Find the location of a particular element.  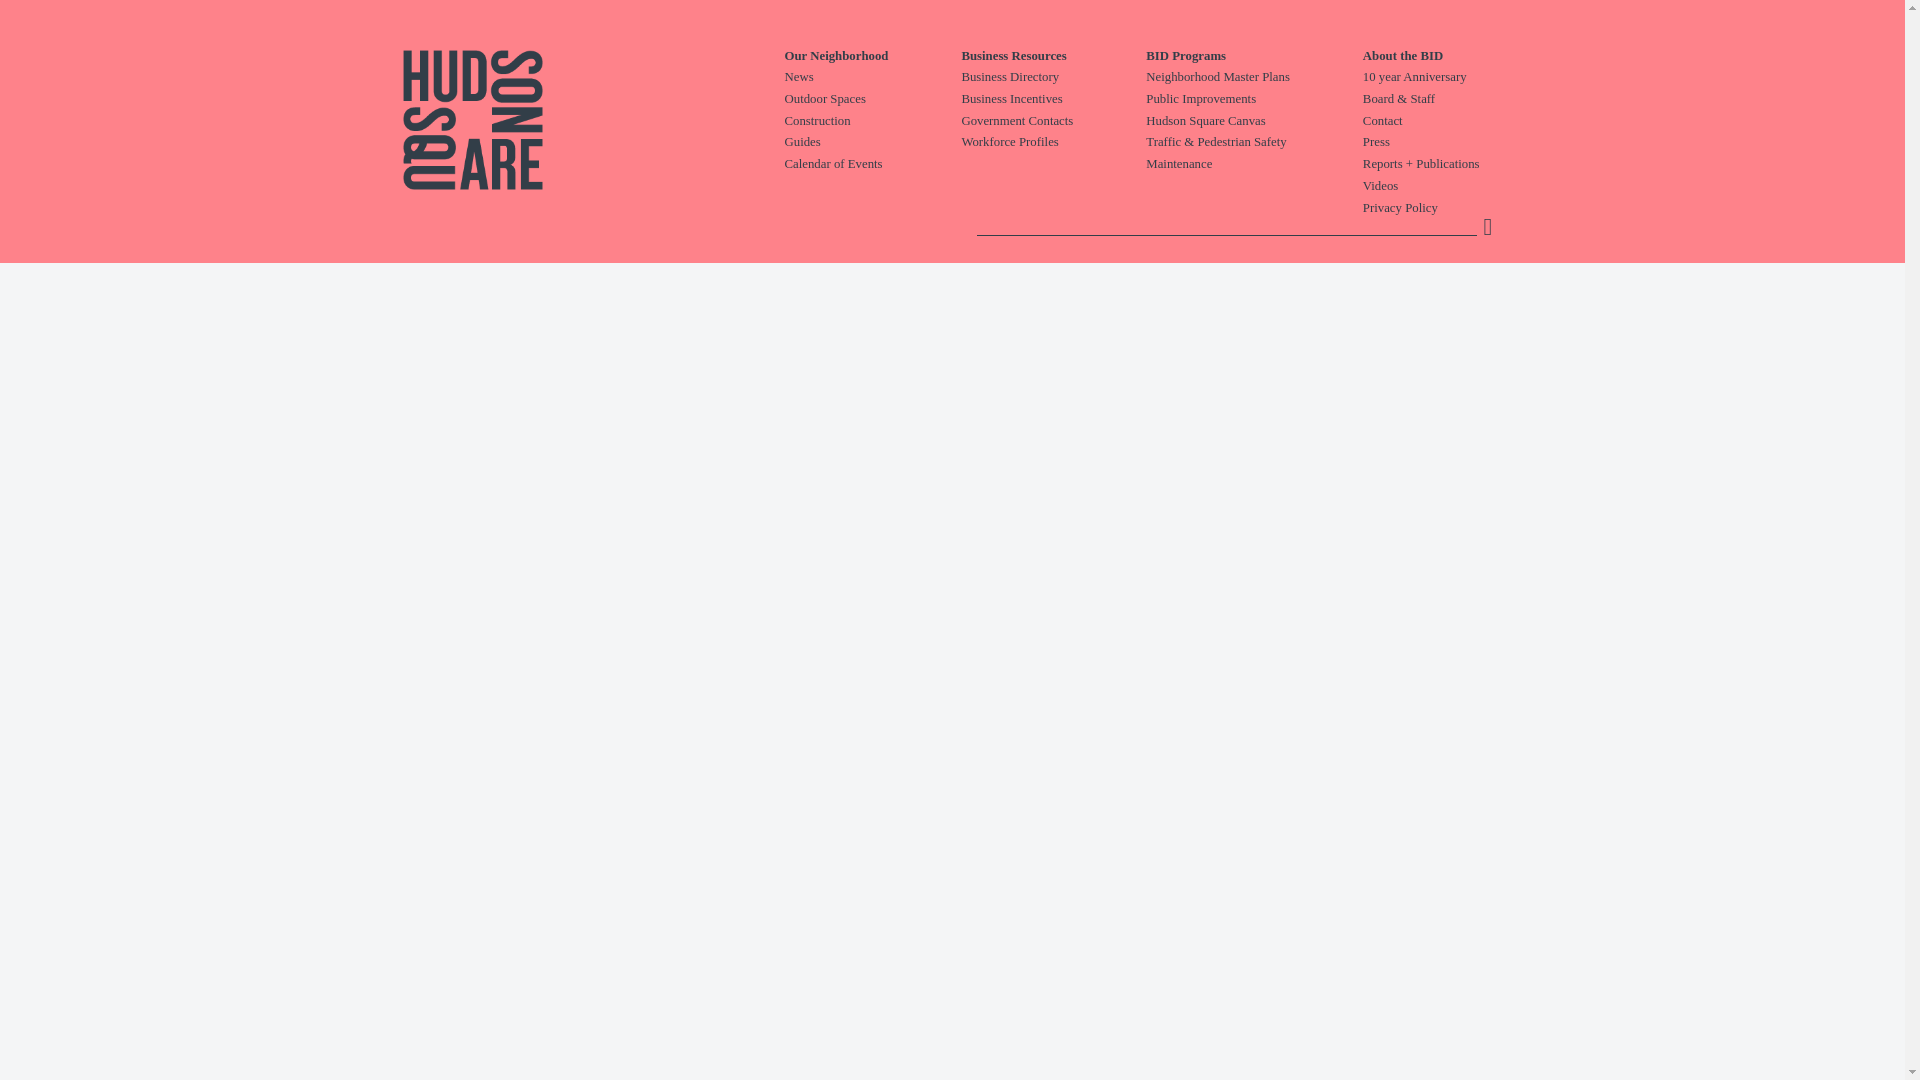

Business Directory is located at coordinates (1054, 78).